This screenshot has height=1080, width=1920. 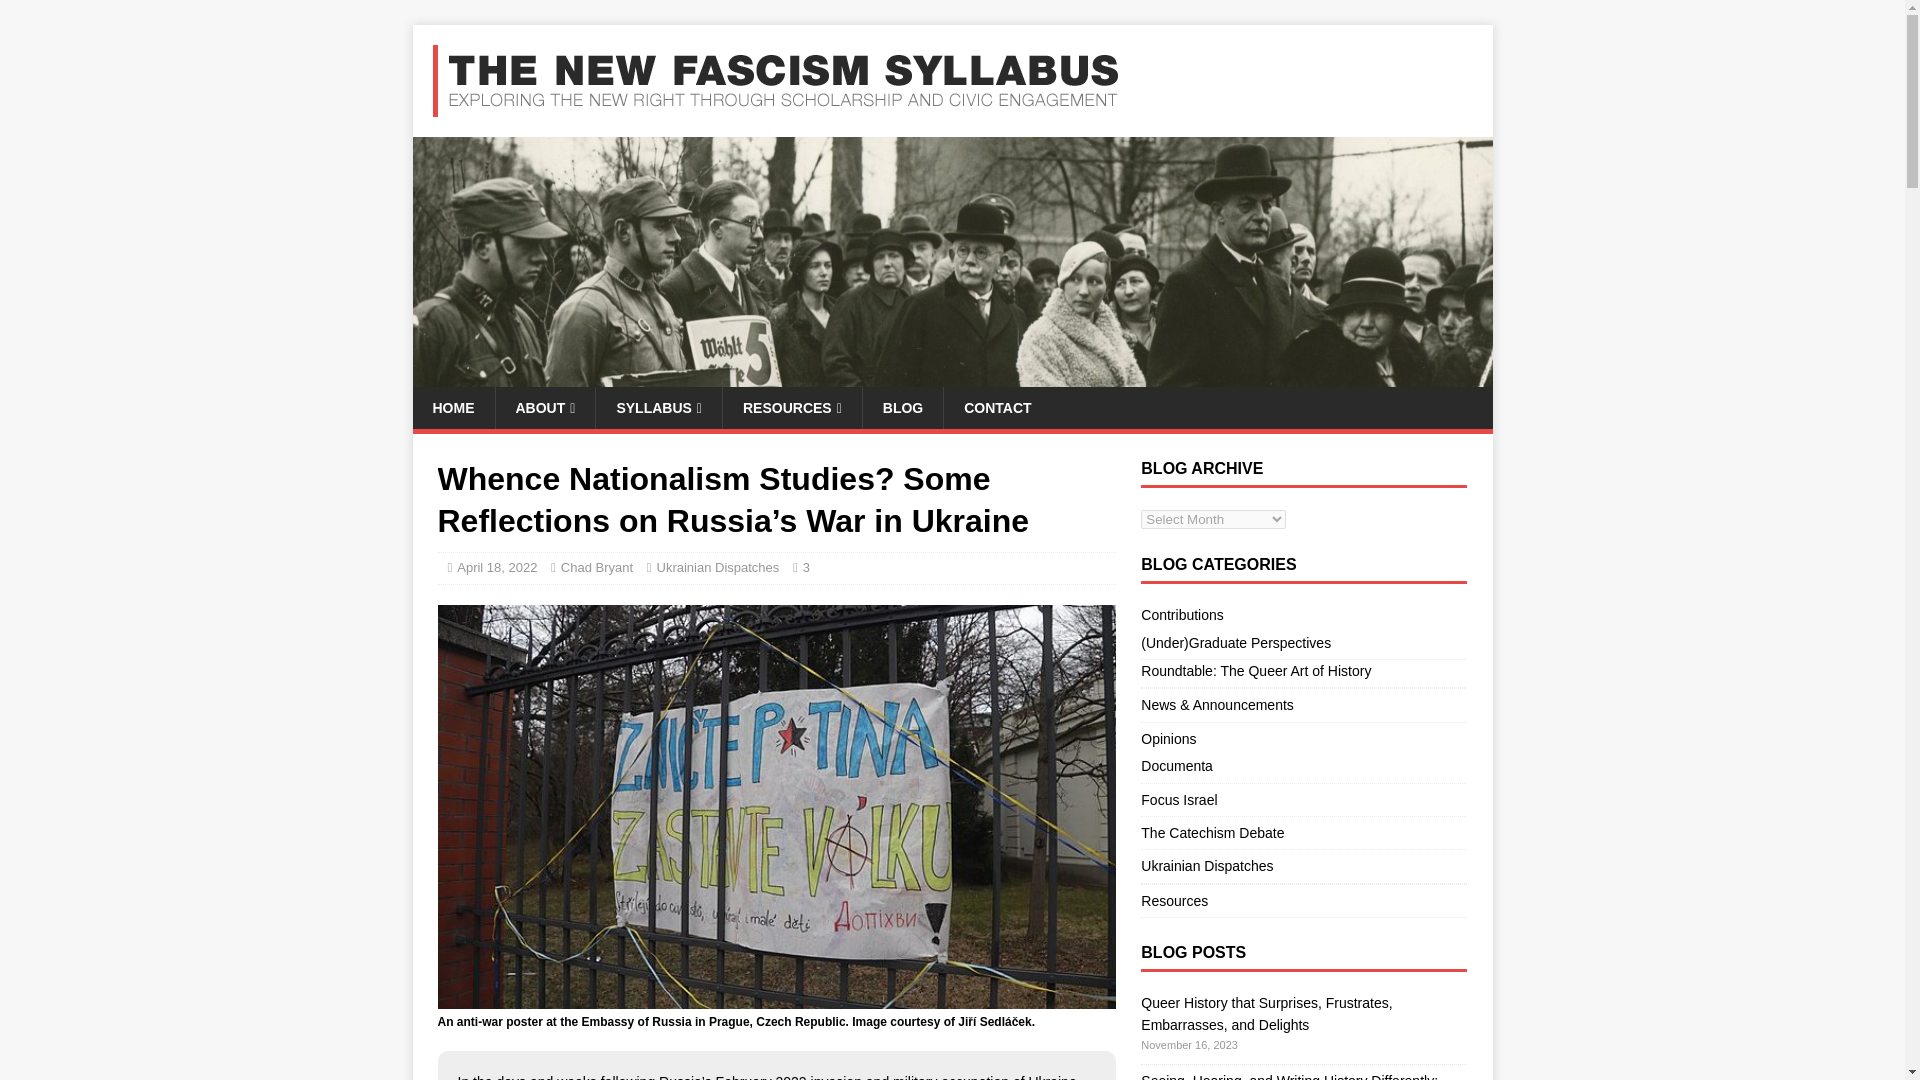 What do you see at coordinates (596, 567) in the screenshot?
I see `Chad Bryant` at bounding box center [596, 567].